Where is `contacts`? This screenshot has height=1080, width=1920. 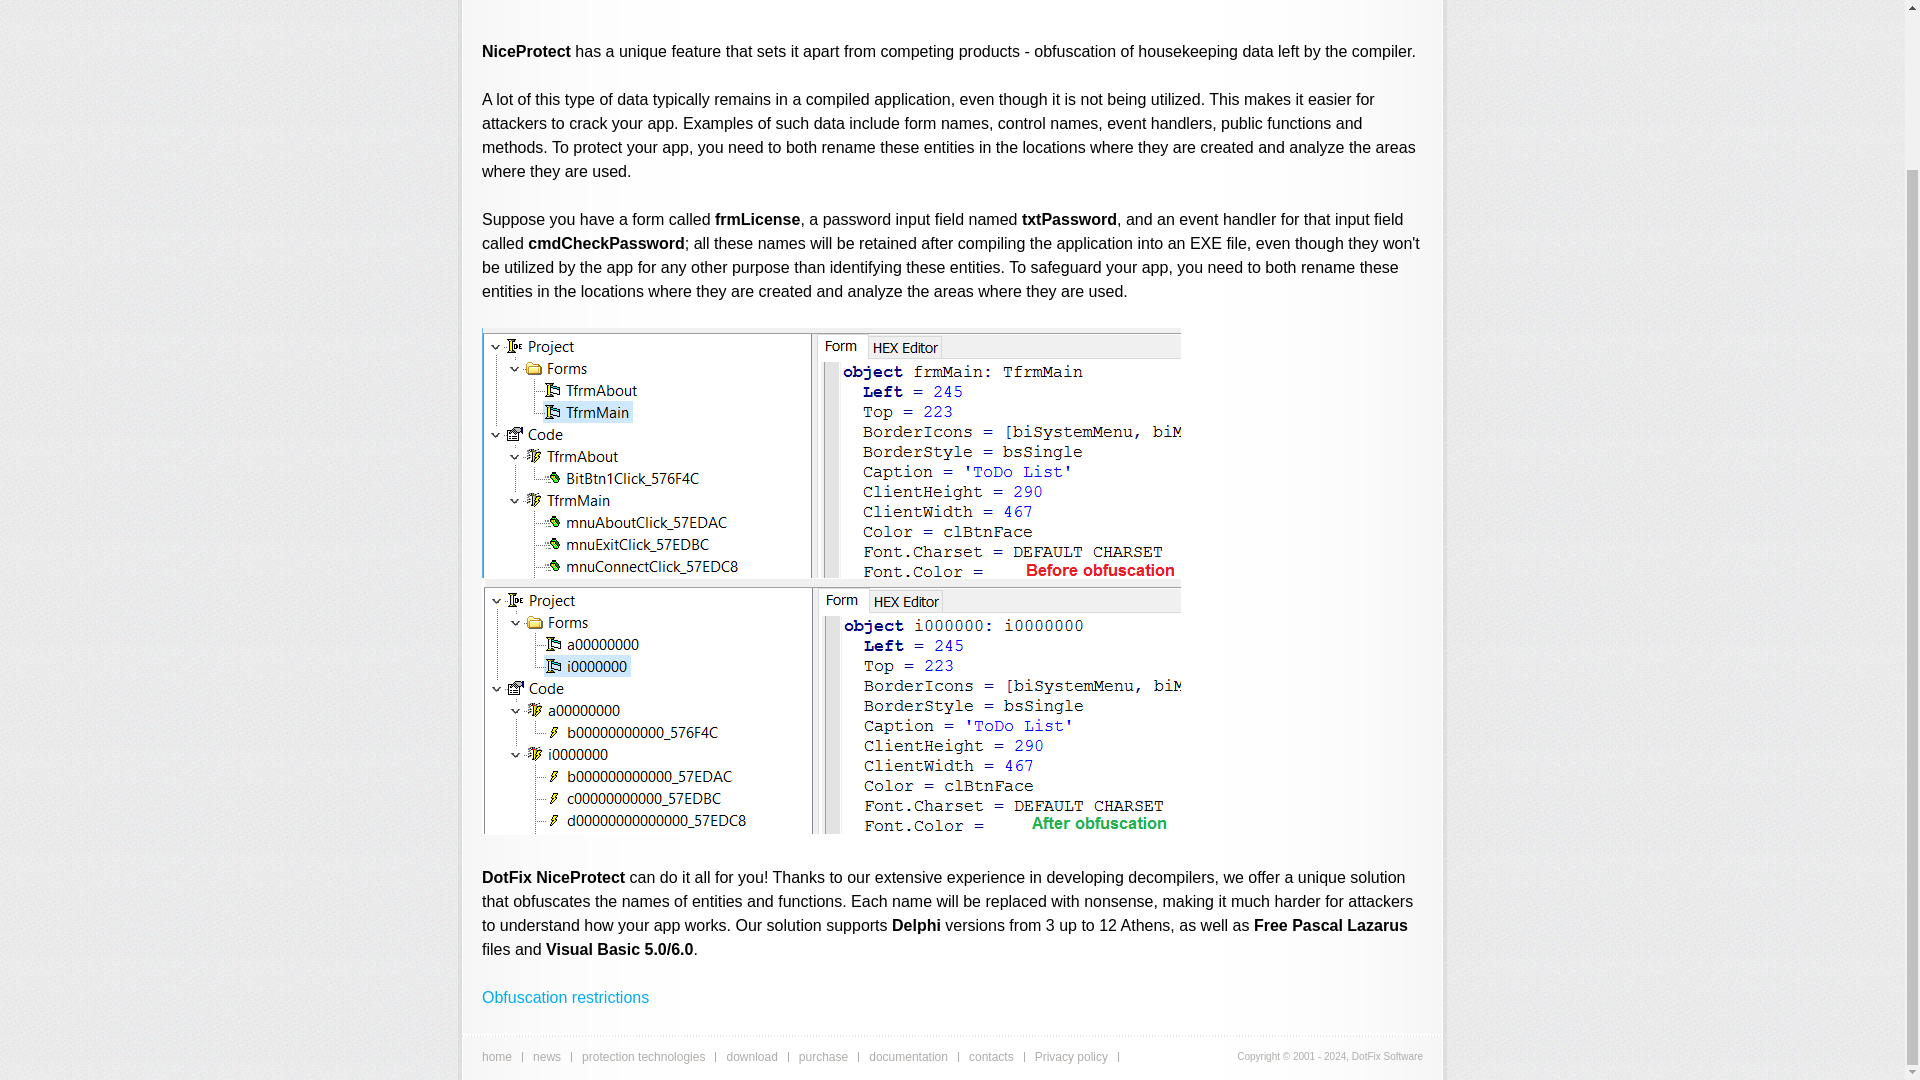
contacts is located at coordinates (991, 1056).